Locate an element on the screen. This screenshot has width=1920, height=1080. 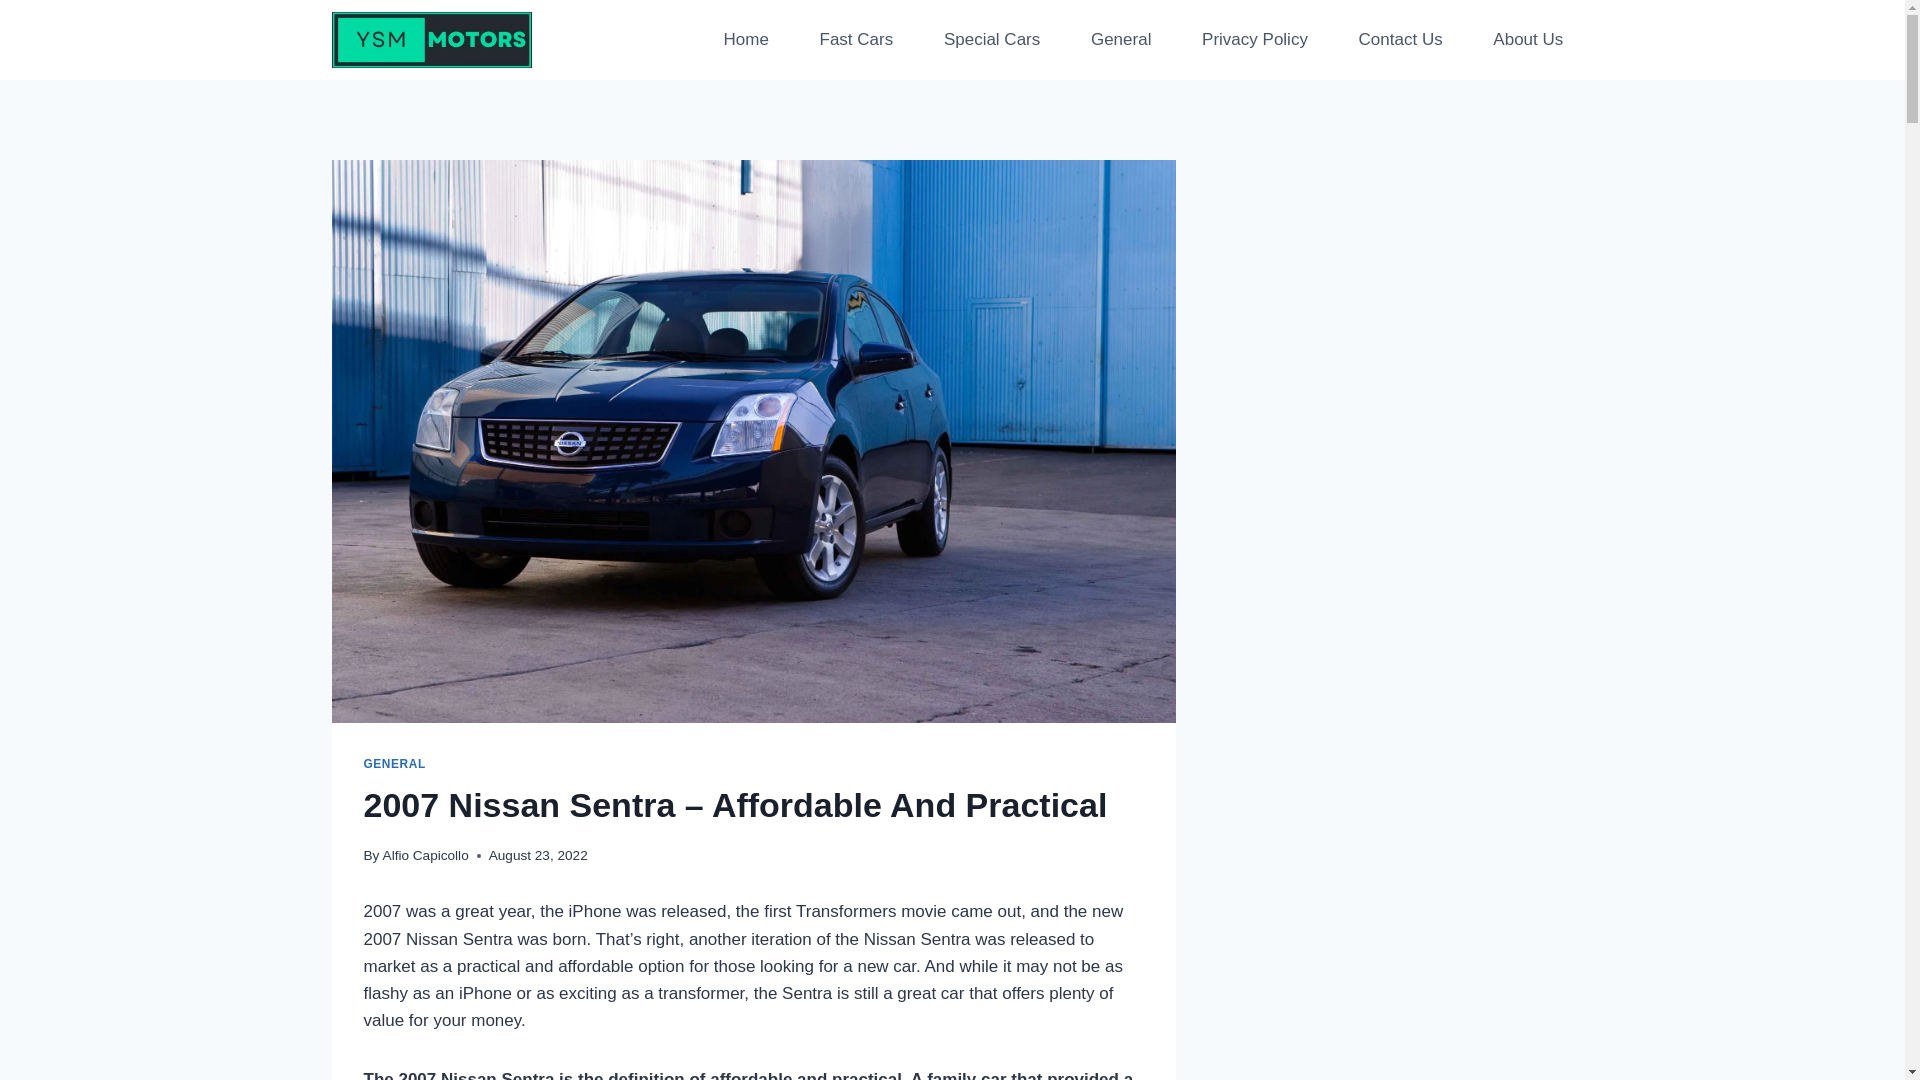
Alfio Capicollo is located at coordinates (425, 854).